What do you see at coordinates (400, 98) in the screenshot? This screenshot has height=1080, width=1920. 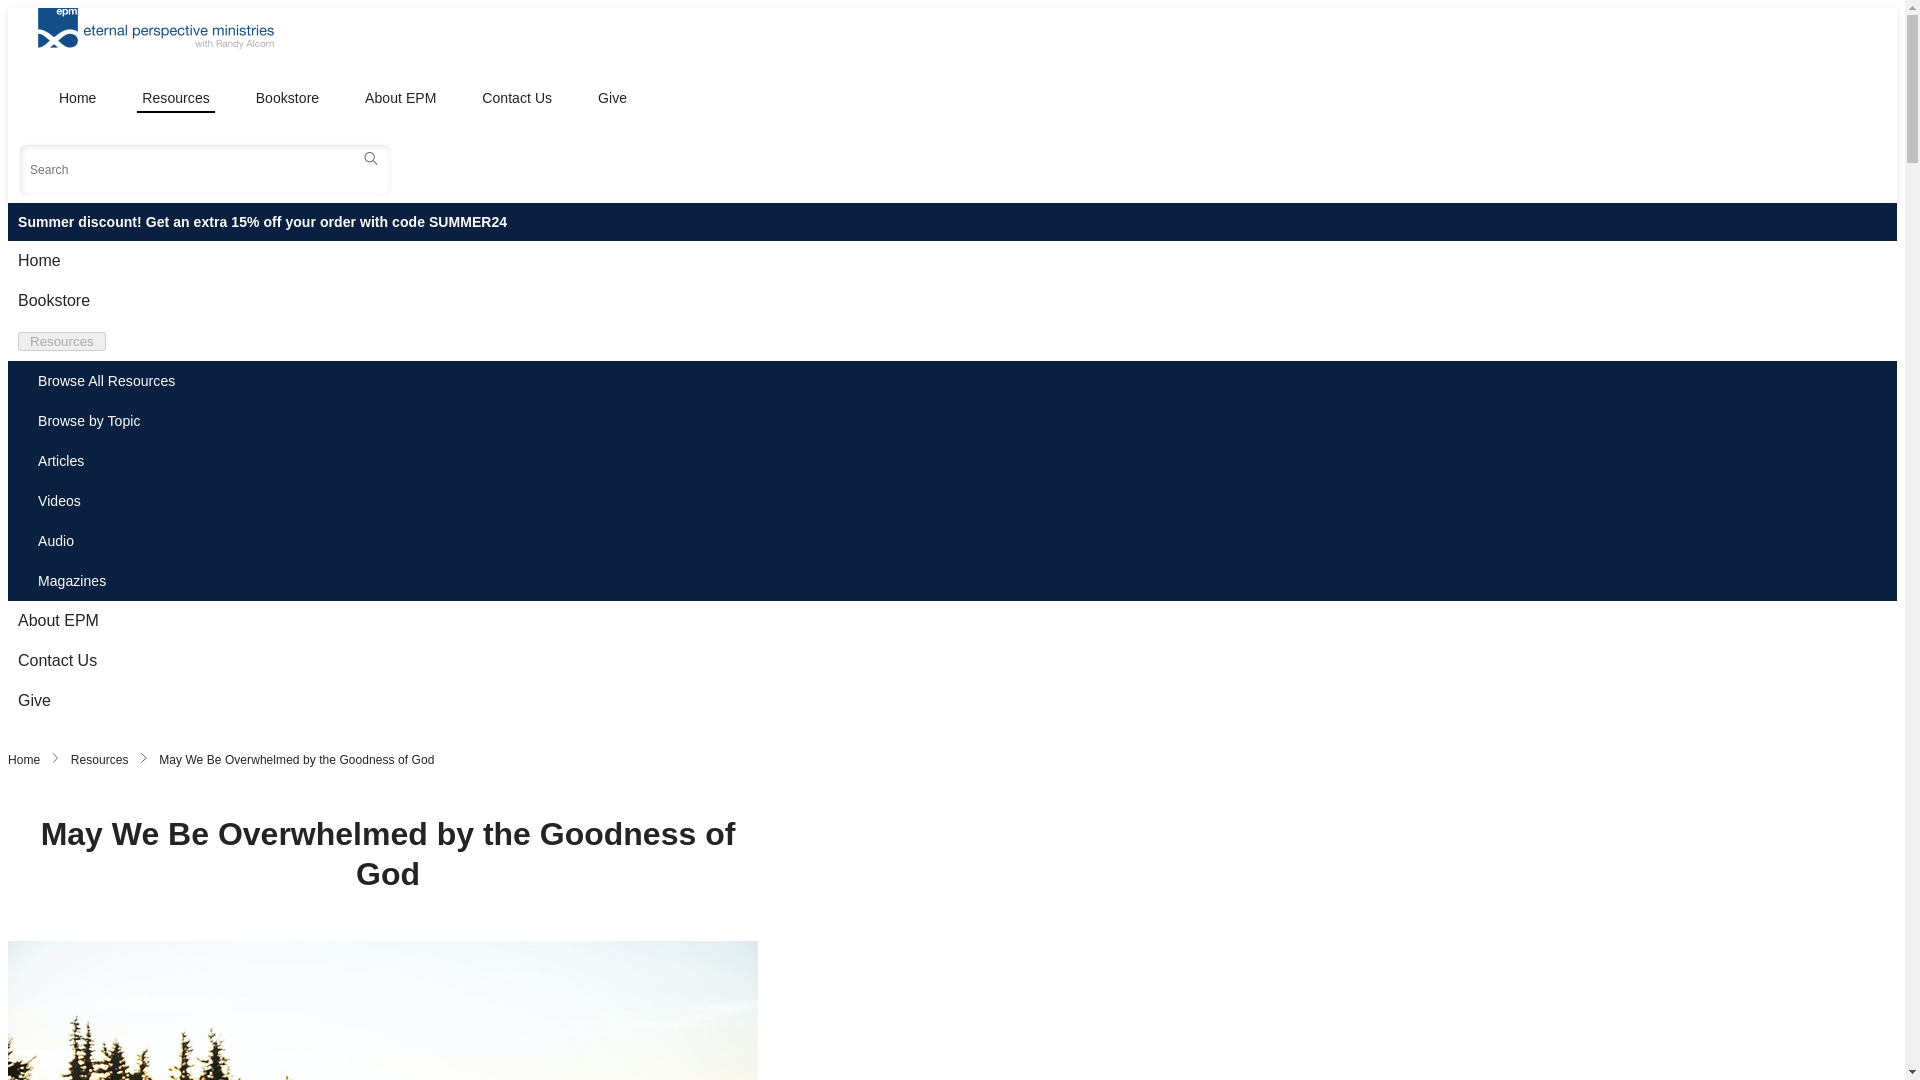 I see `About EPM` at bounding box center [400, 98].